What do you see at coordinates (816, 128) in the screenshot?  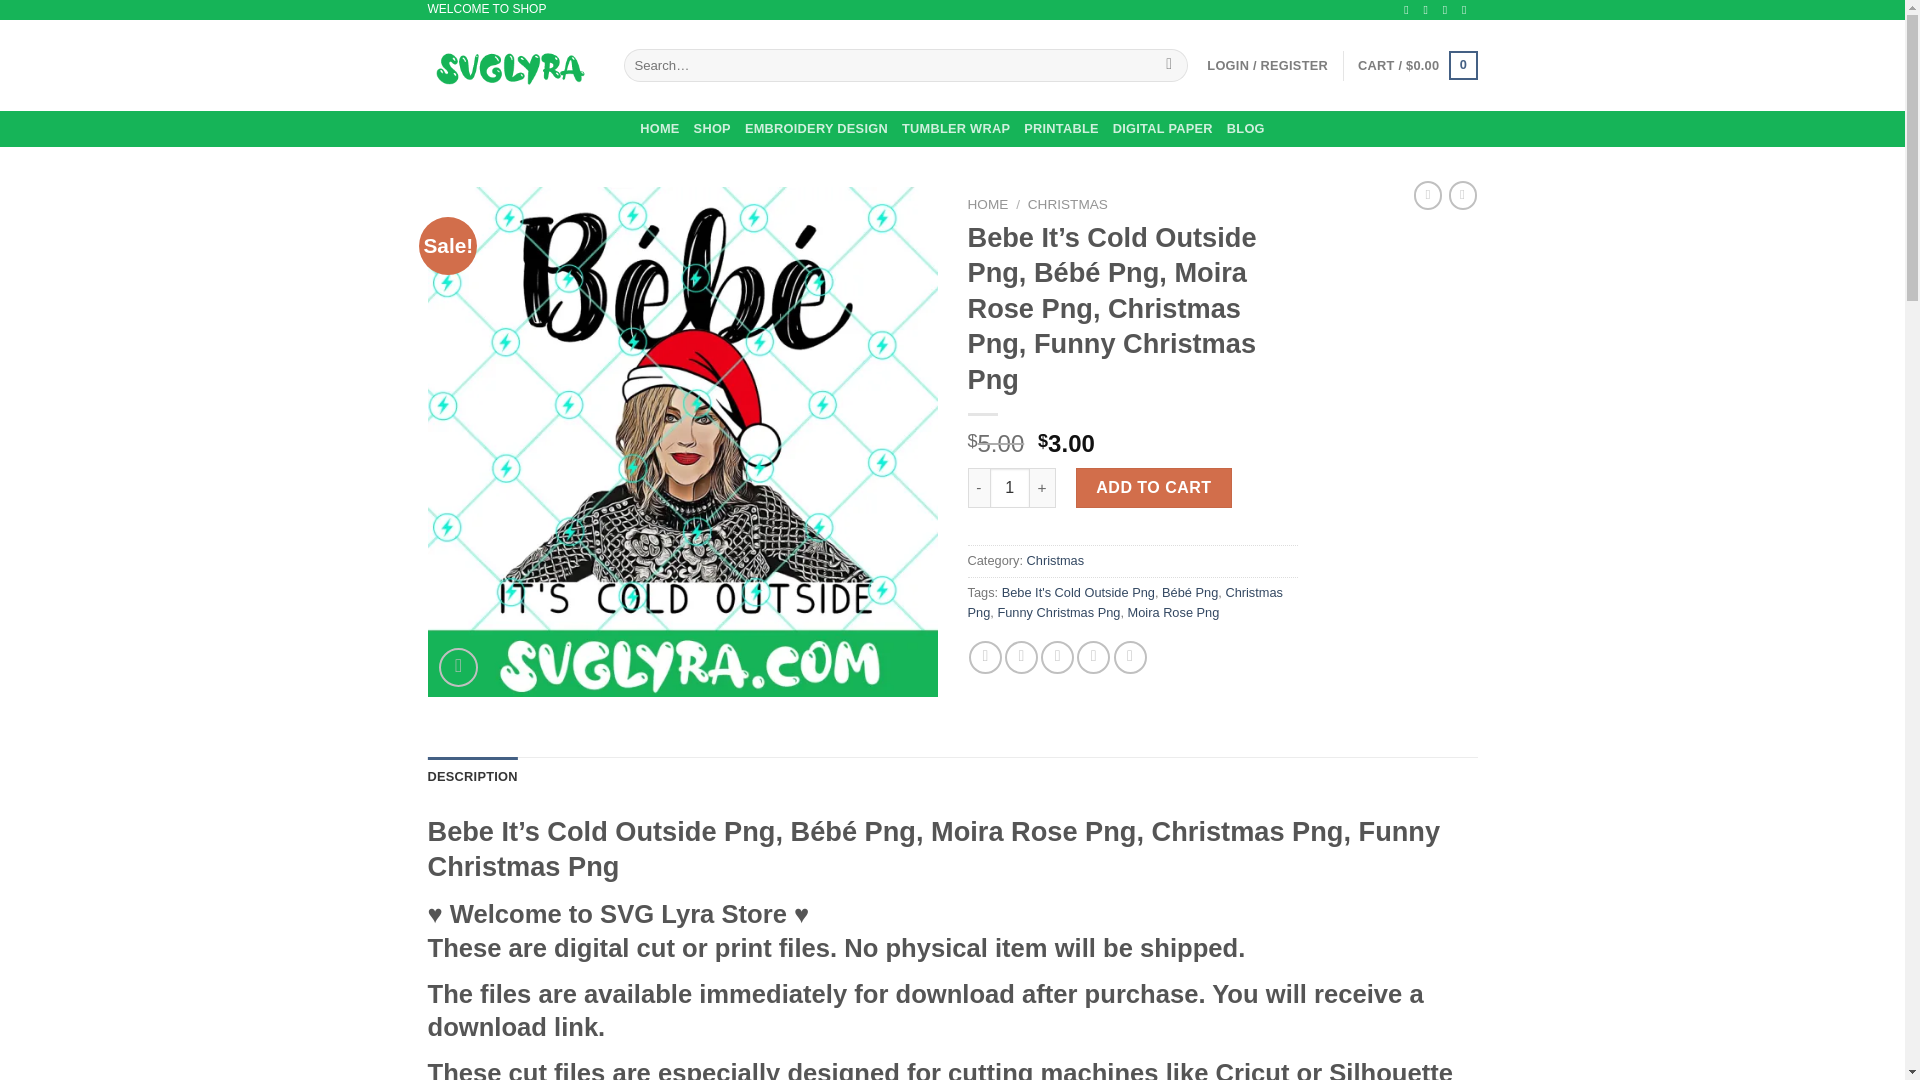 I see `EMBROIDERY DESIGN` at bounding box center [816, 128].